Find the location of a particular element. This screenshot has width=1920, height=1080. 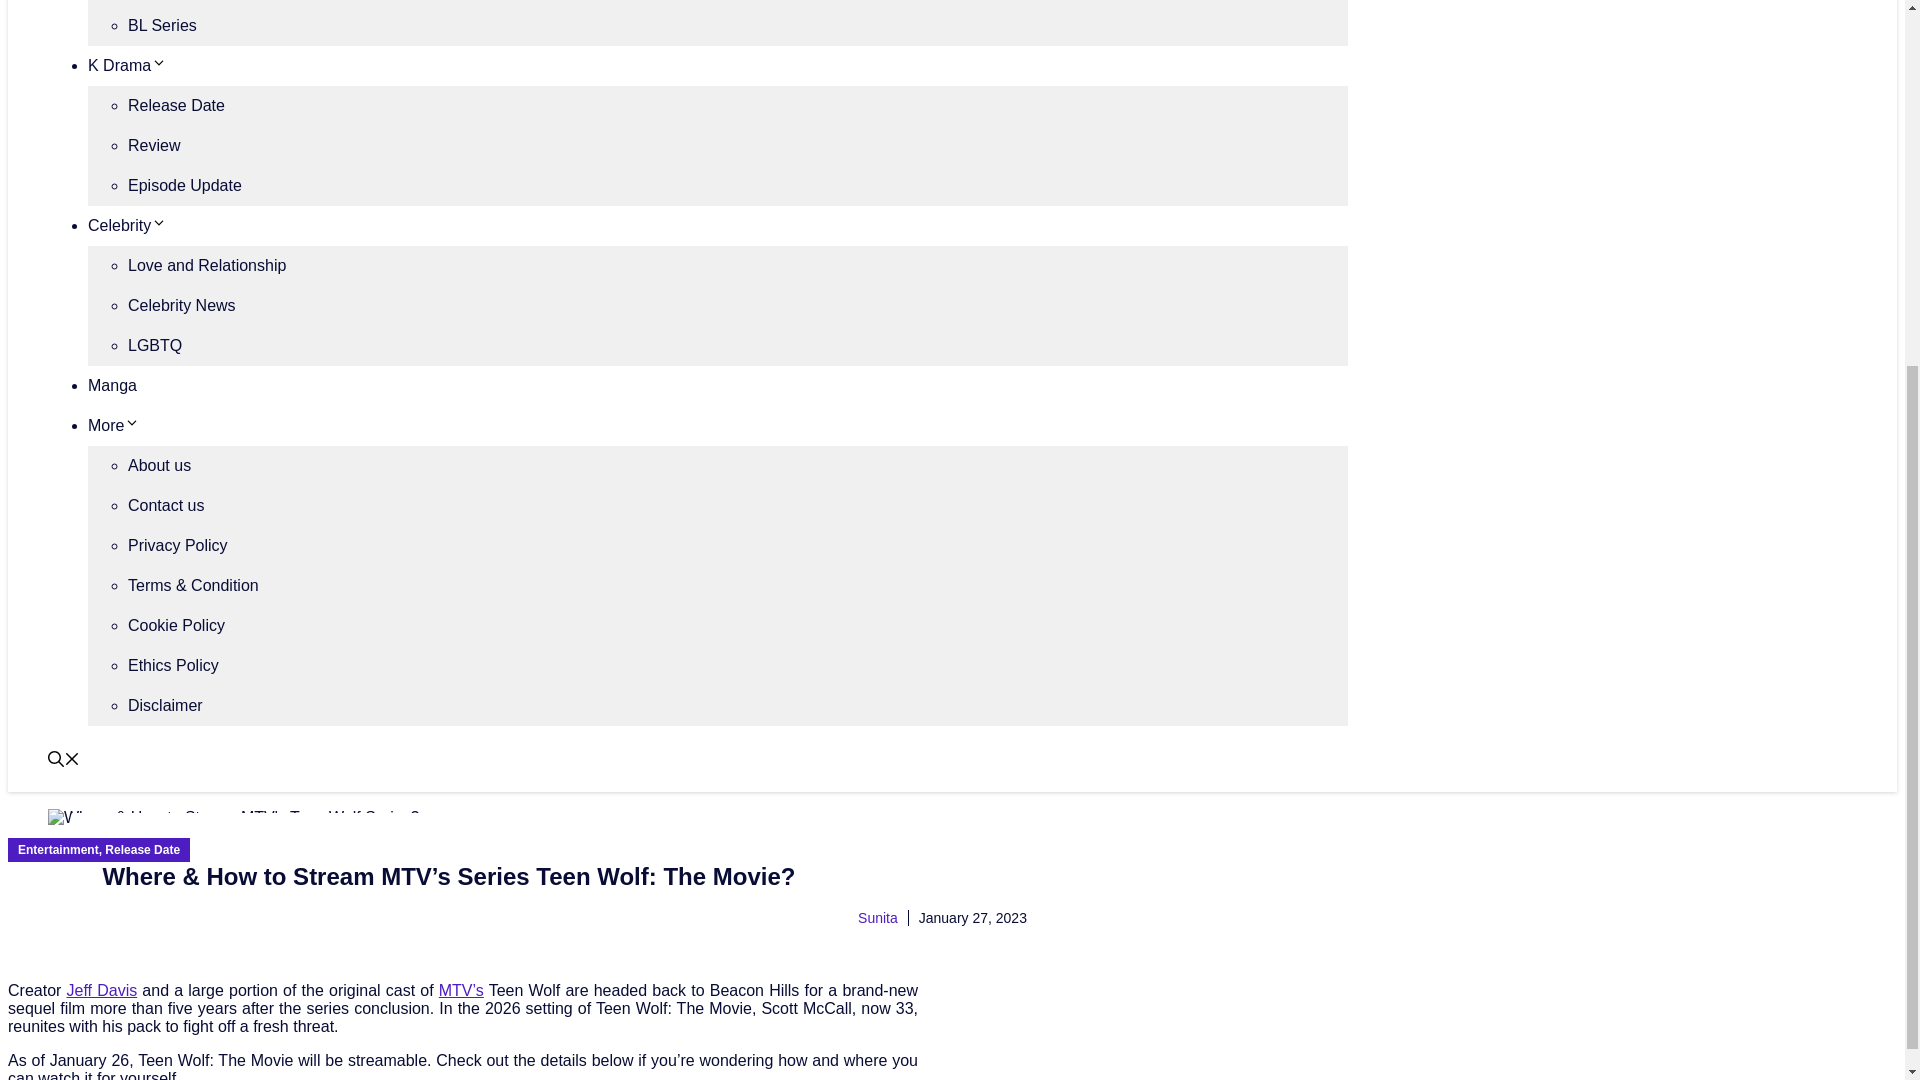

K Drama is located at coordinates (128, 66).